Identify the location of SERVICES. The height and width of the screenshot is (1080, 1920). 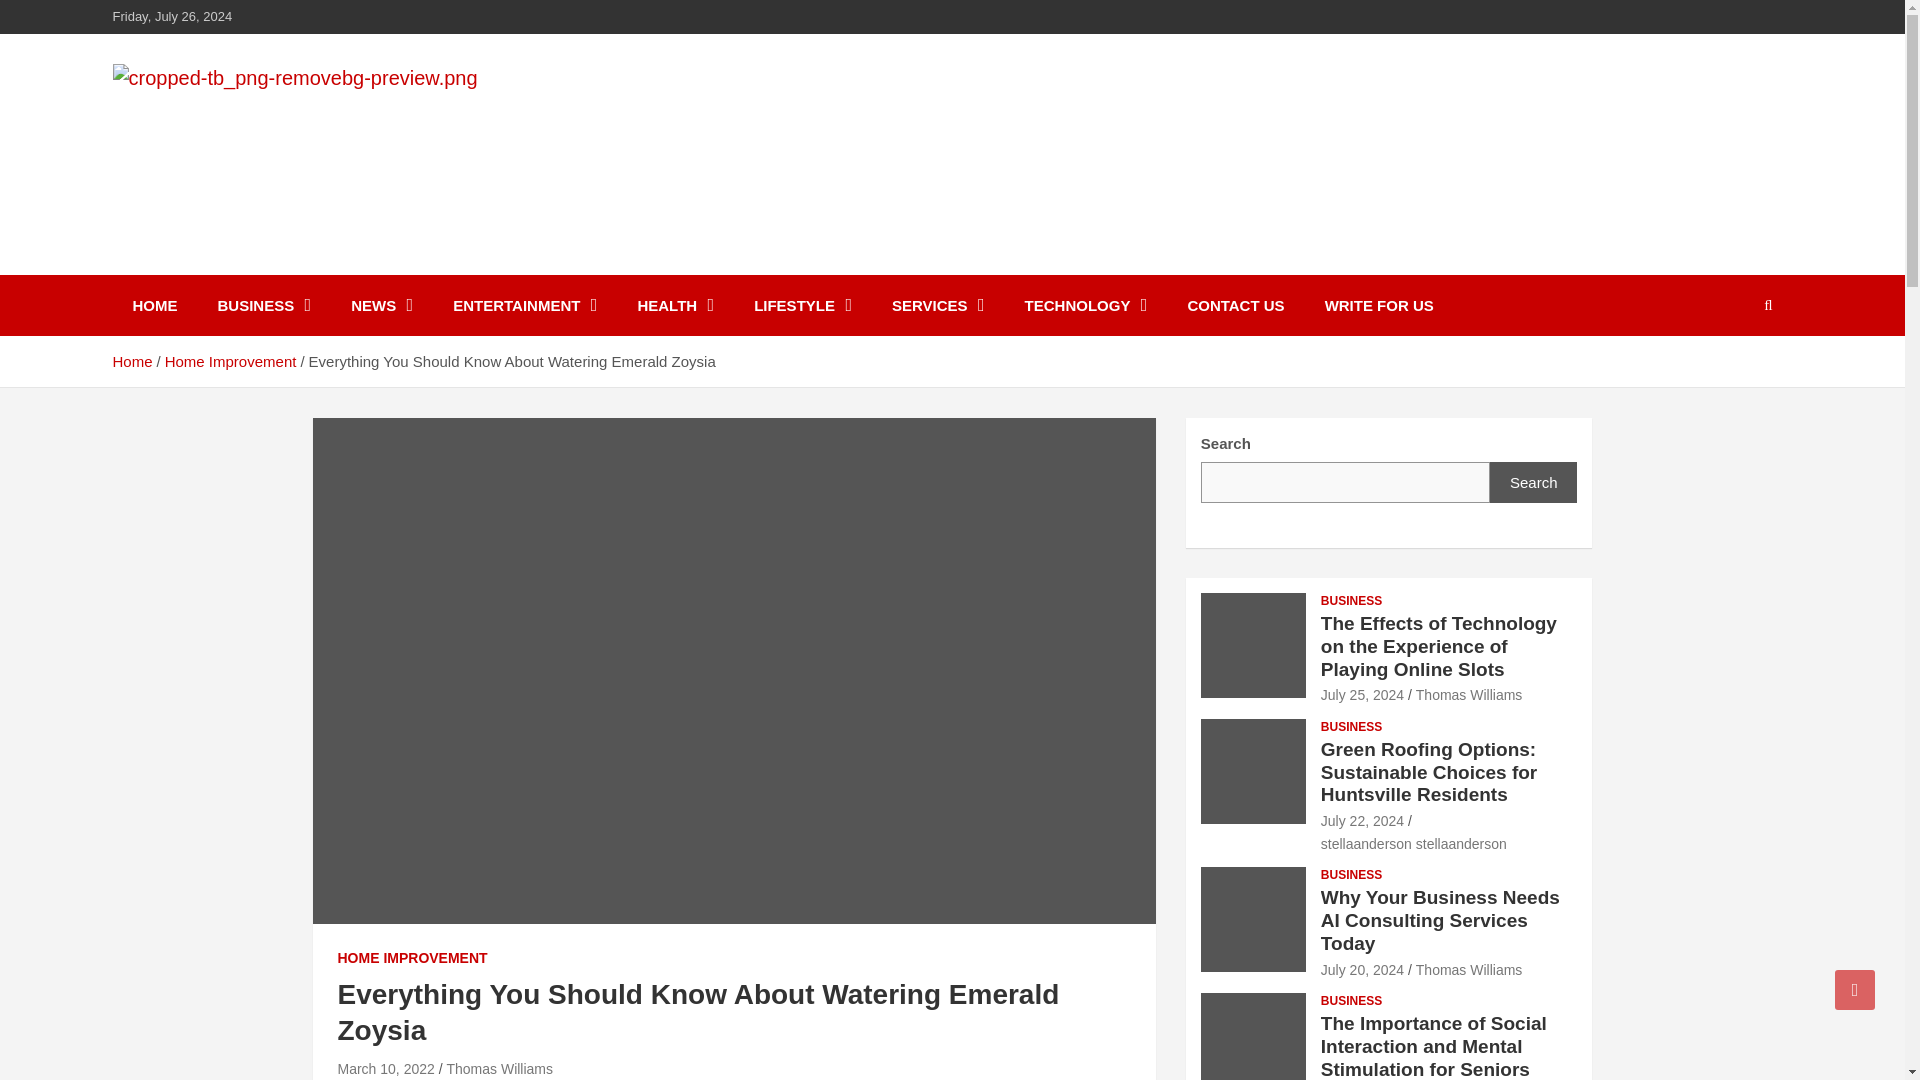
(938, 305).